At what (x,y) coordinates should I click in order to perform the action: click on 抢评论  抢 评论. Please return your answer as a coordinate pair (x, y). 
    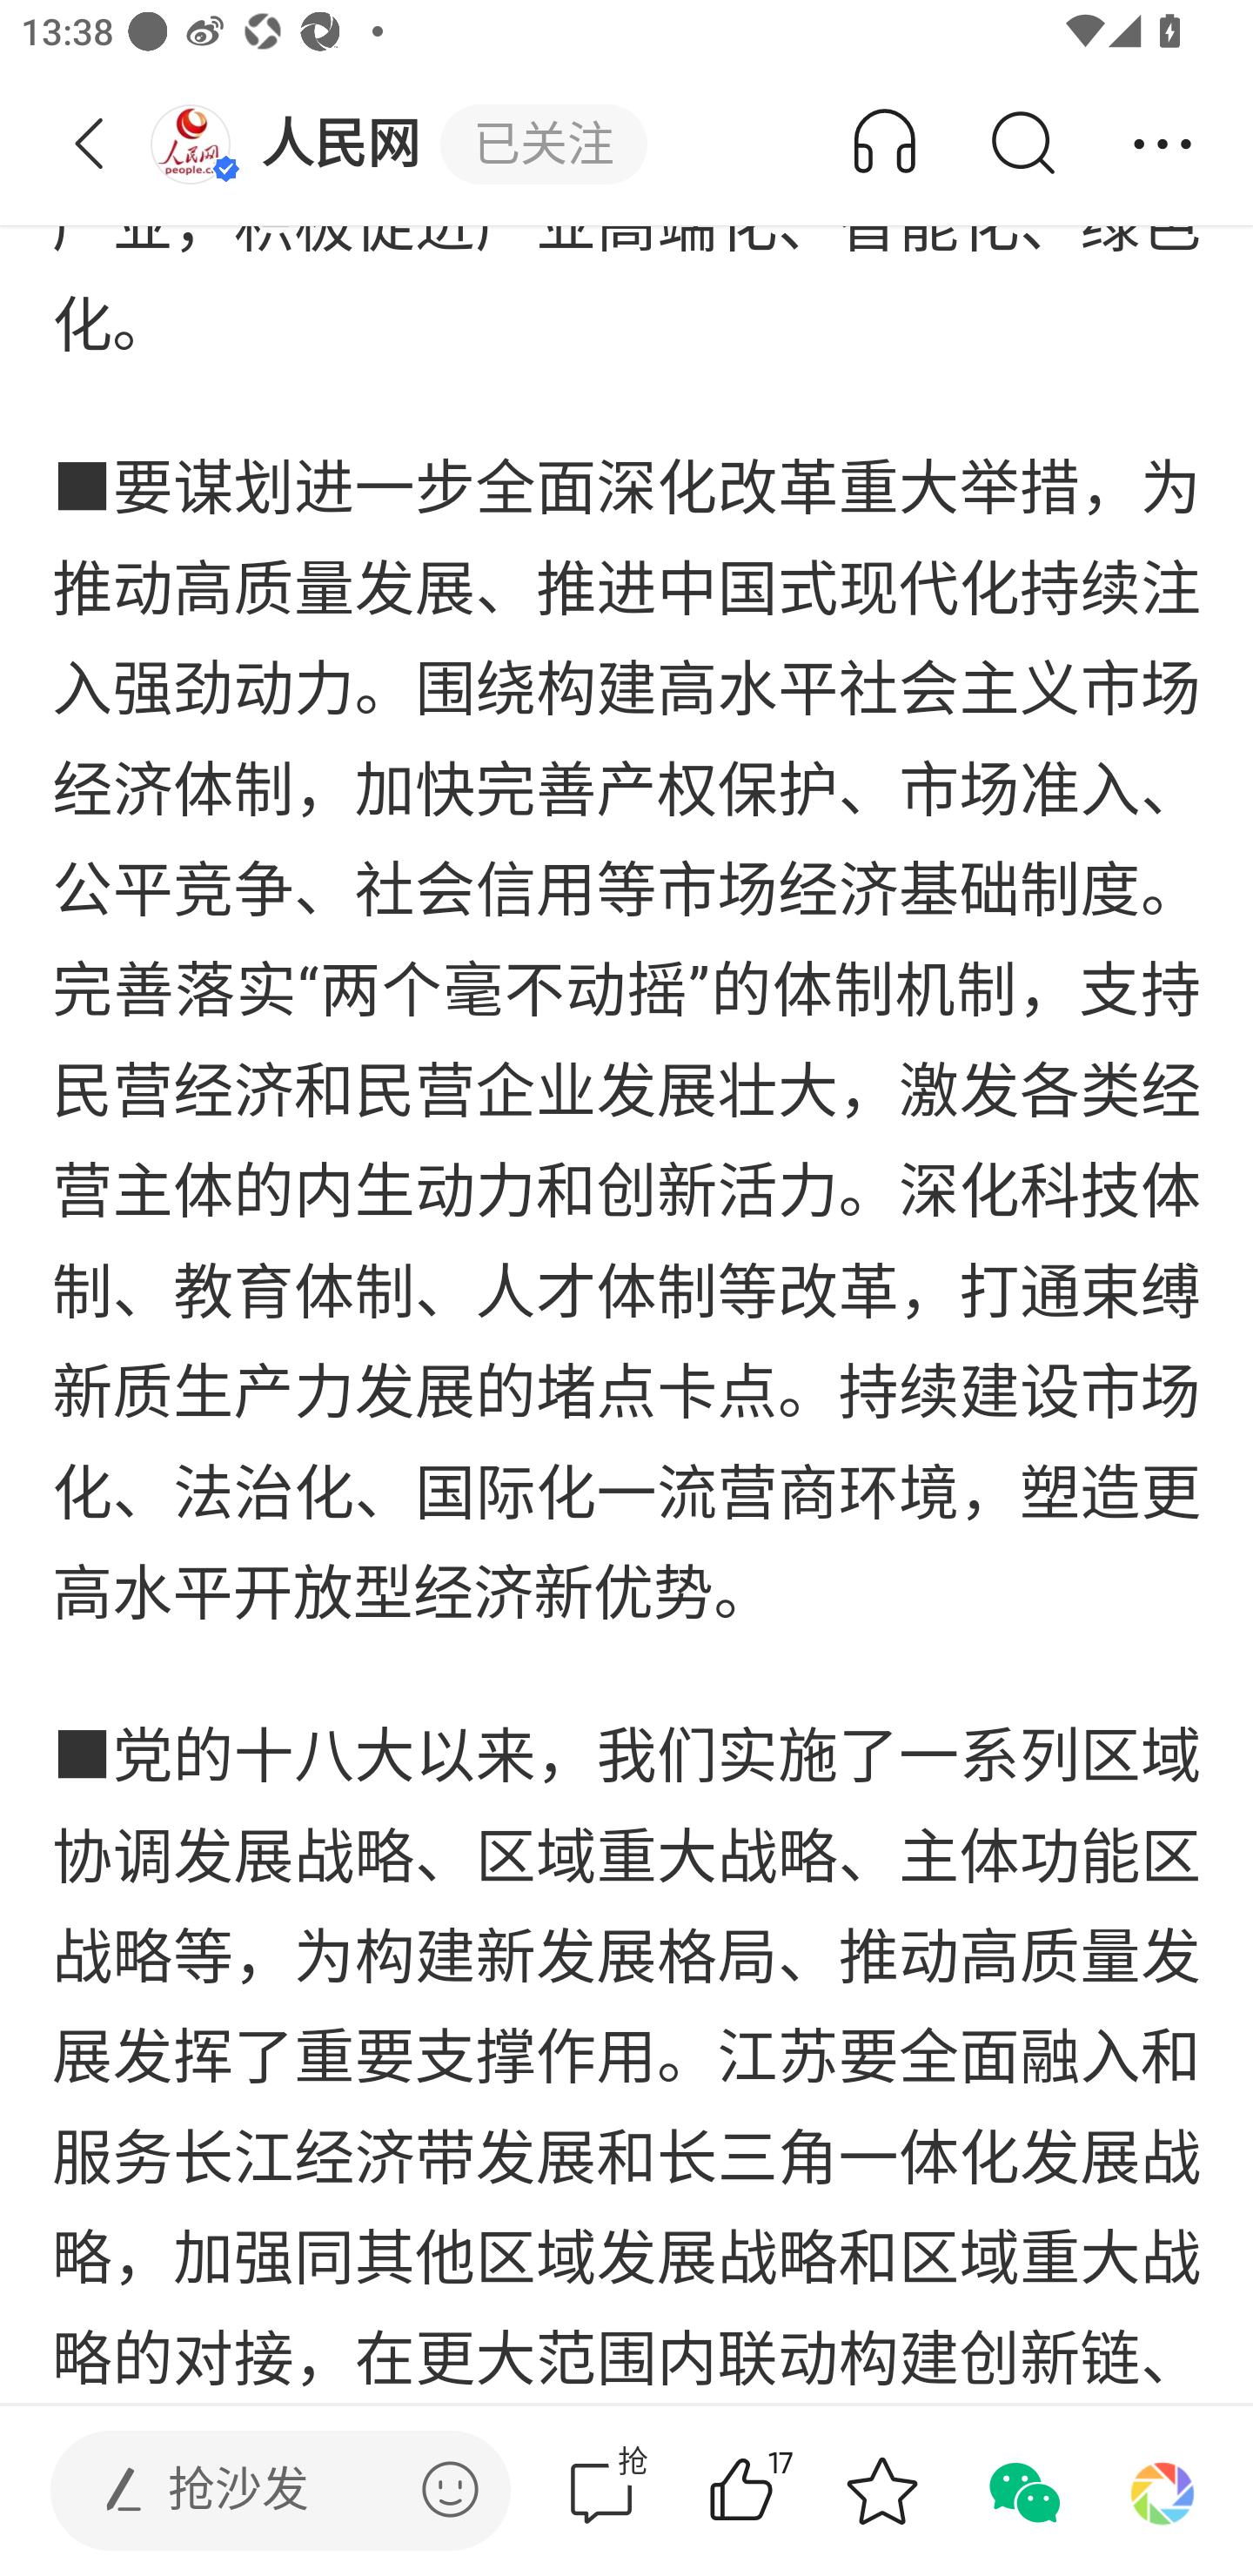
    Looking at the image, I should click on (601, 2491).